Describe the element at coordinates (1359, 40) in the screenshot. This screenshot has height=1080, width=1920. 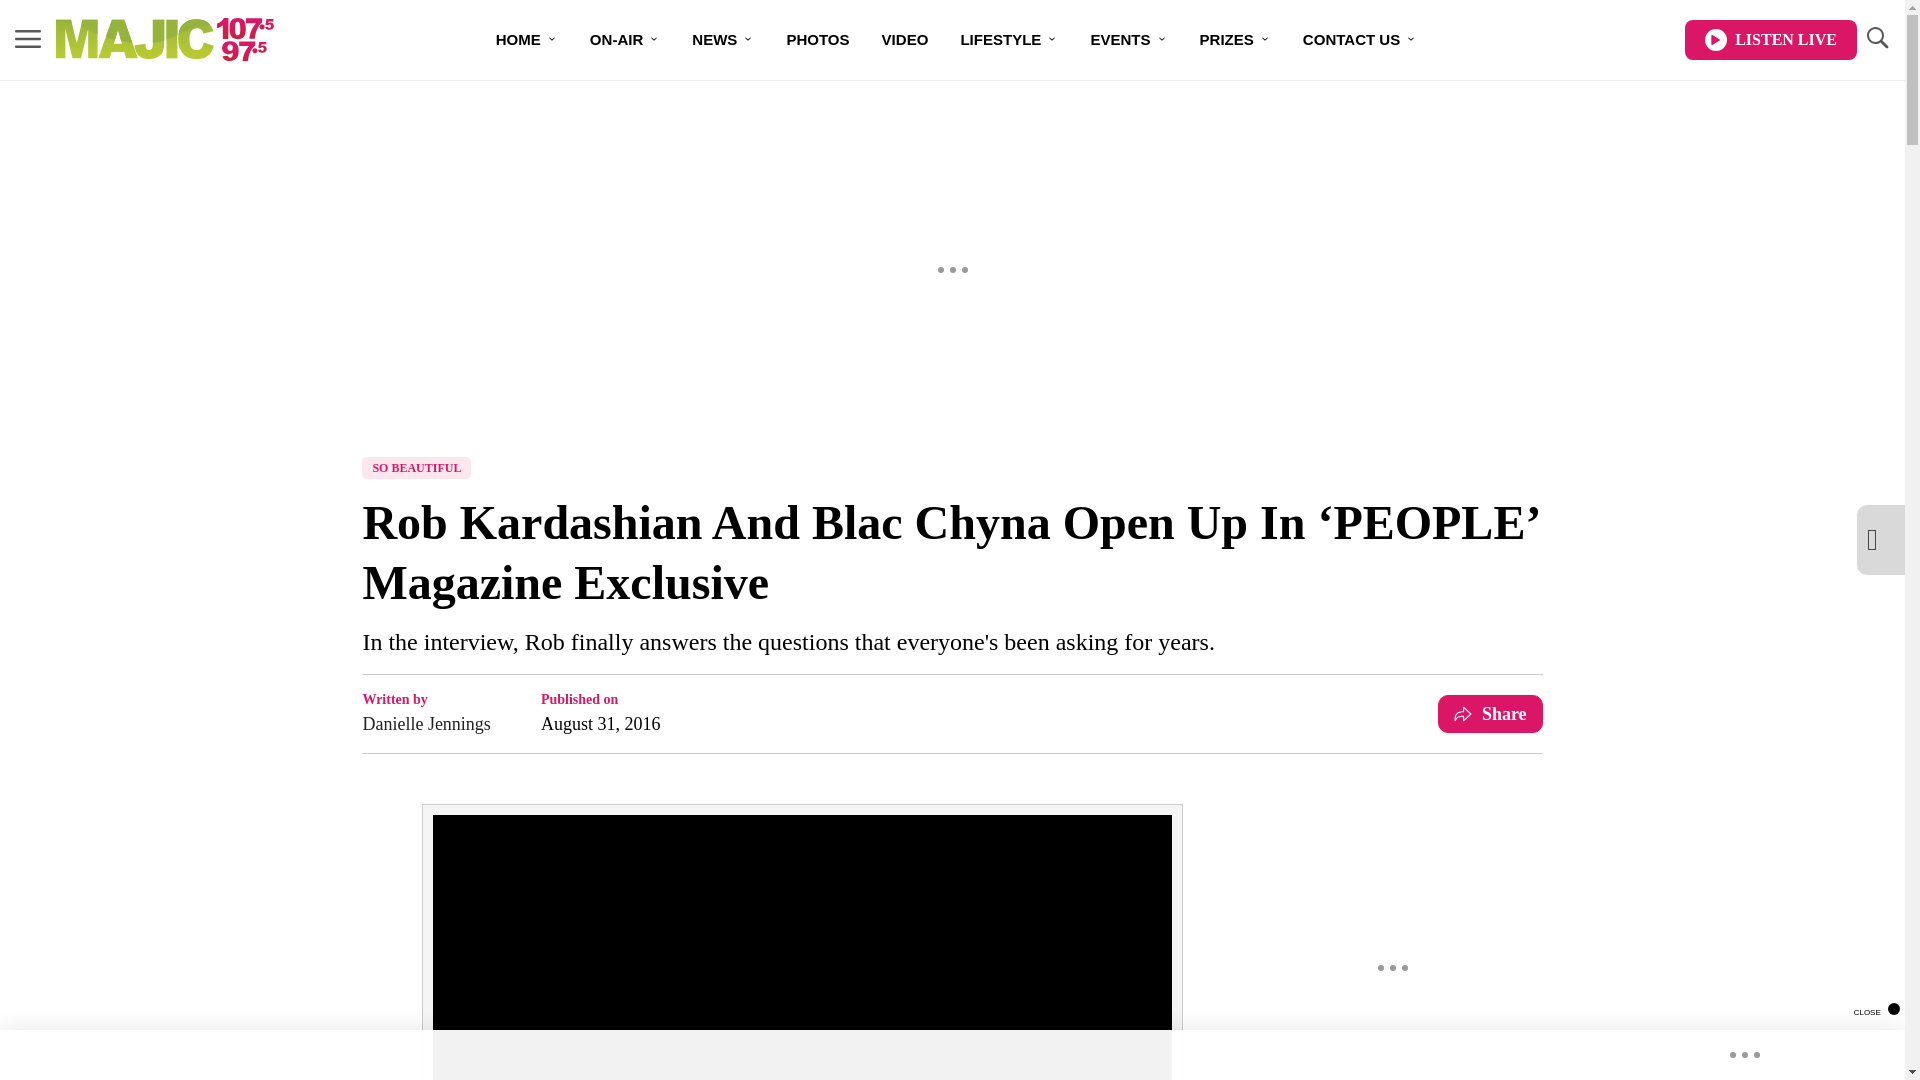
I see `CONTACT US` at that location.